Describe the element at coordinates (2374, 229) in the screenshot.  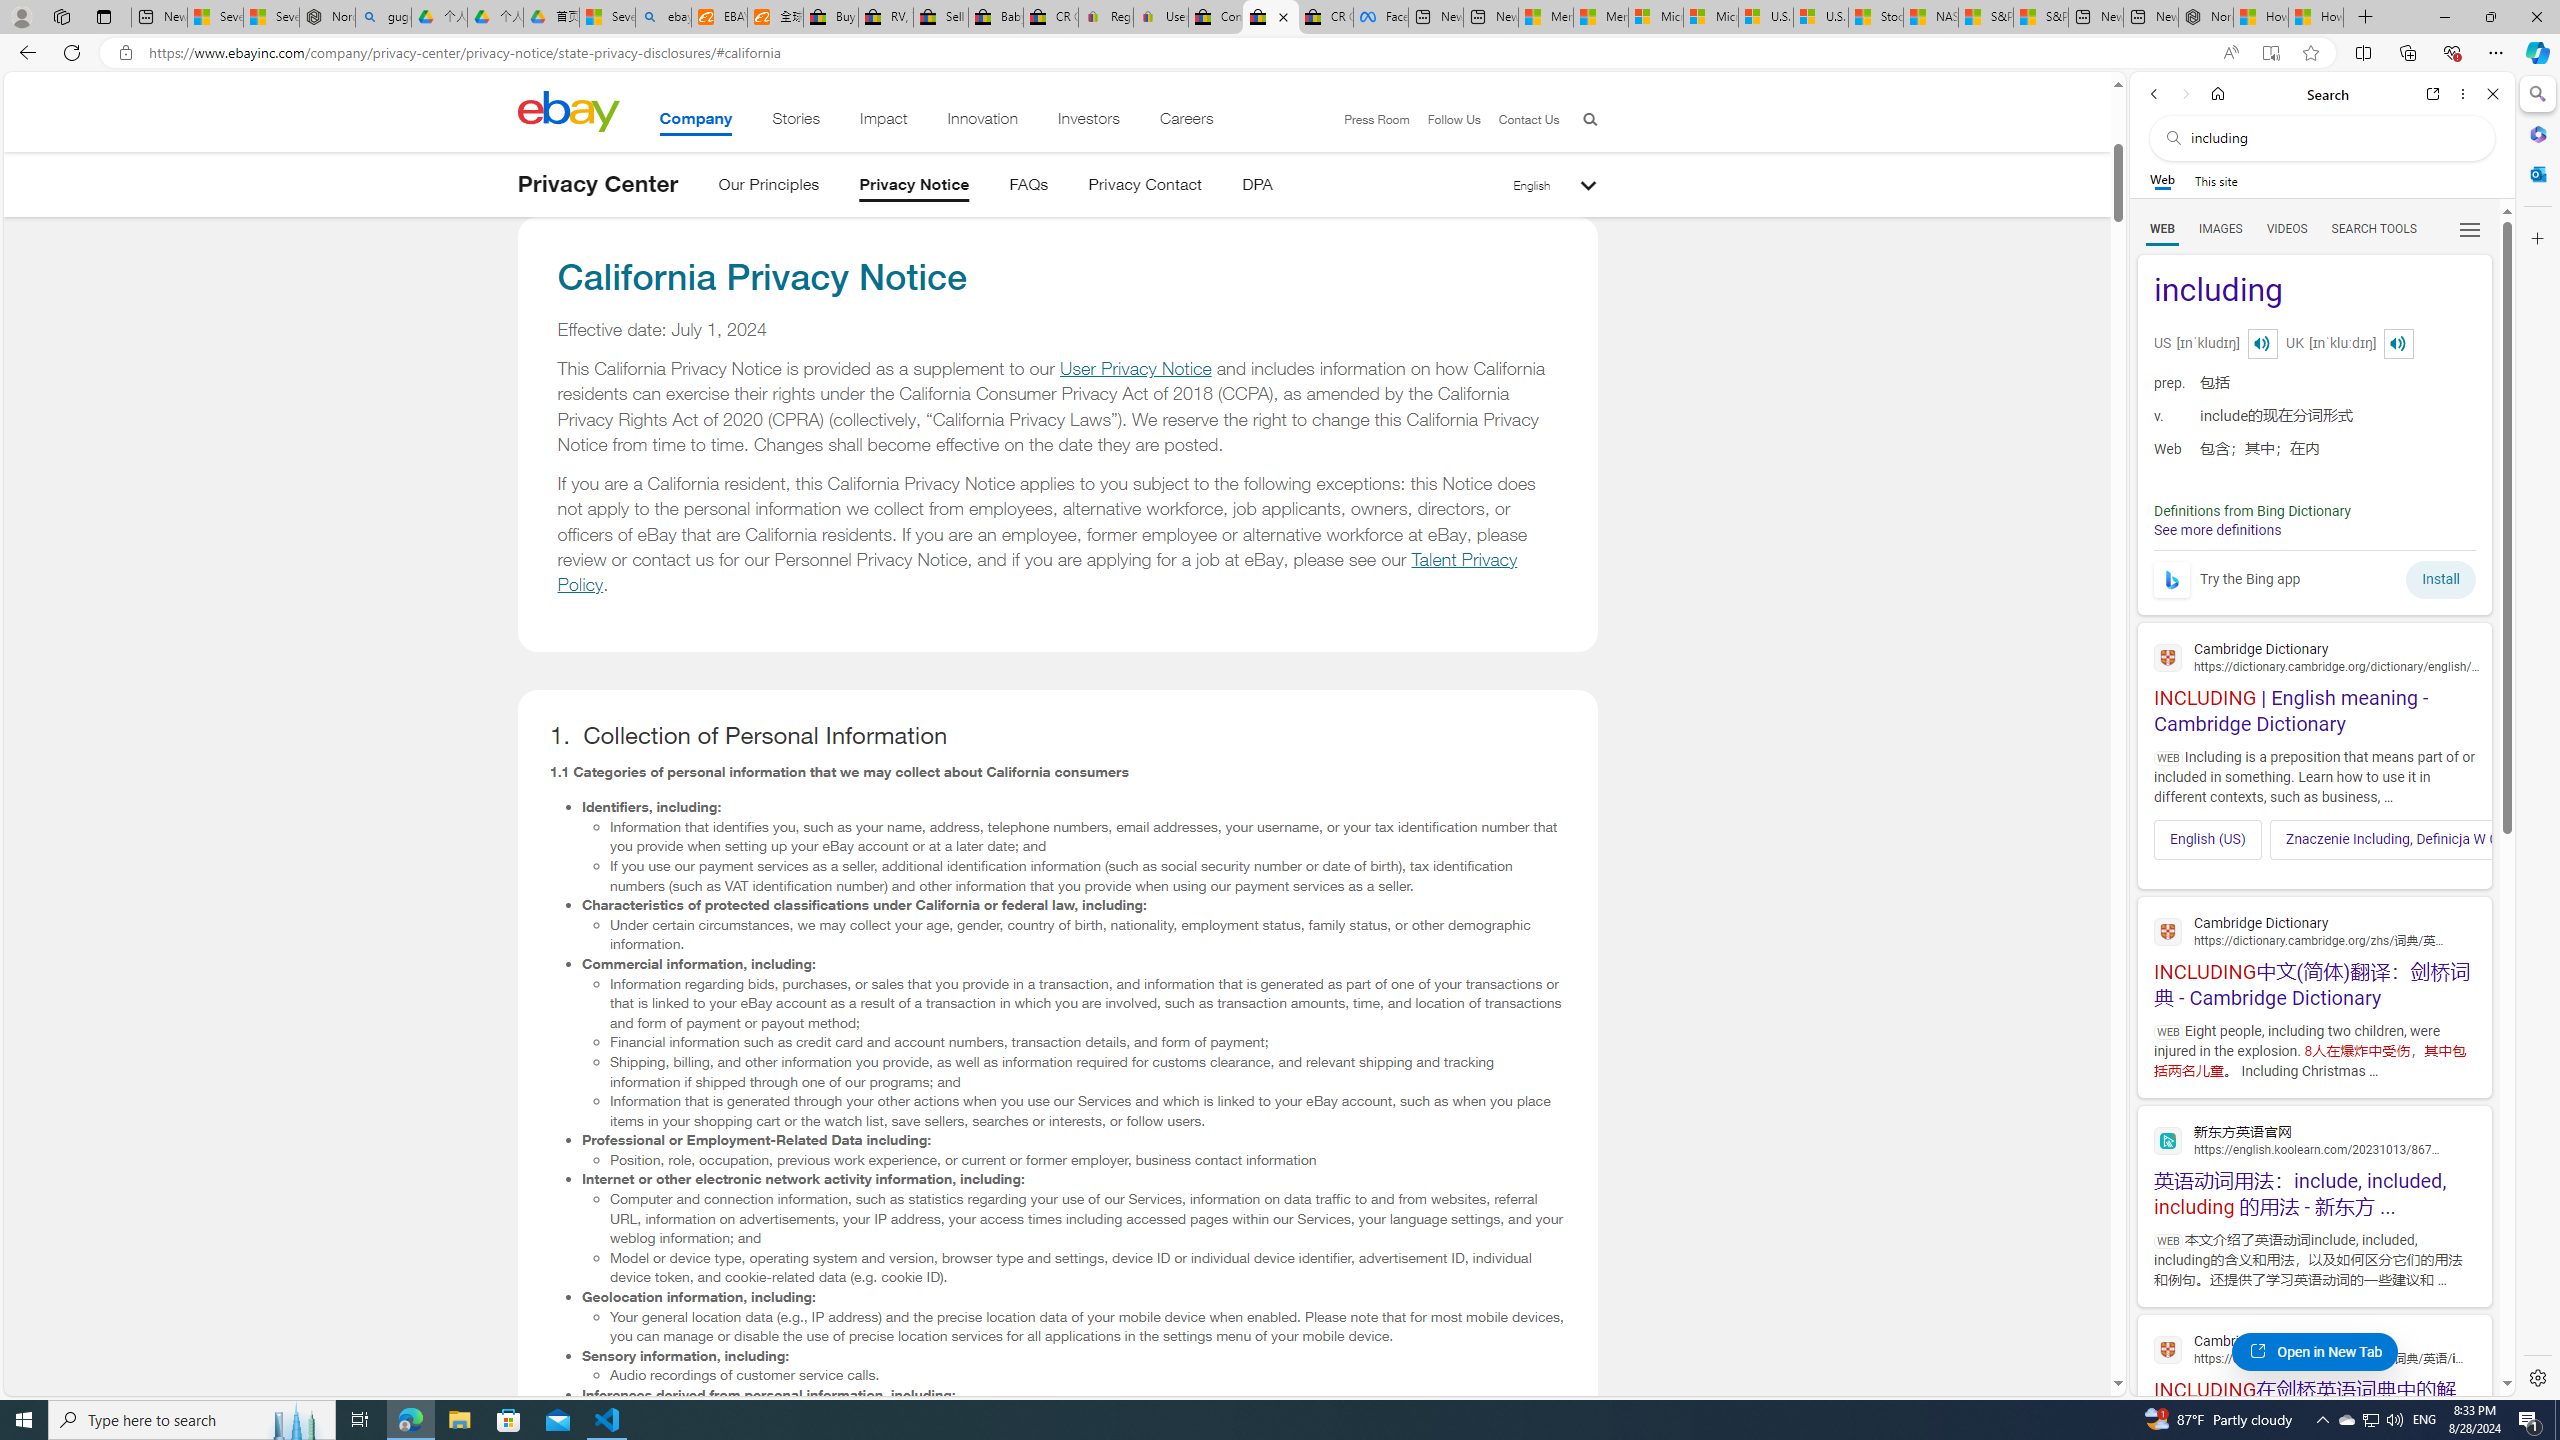
I see `SEARCH TOOLS` at that location.